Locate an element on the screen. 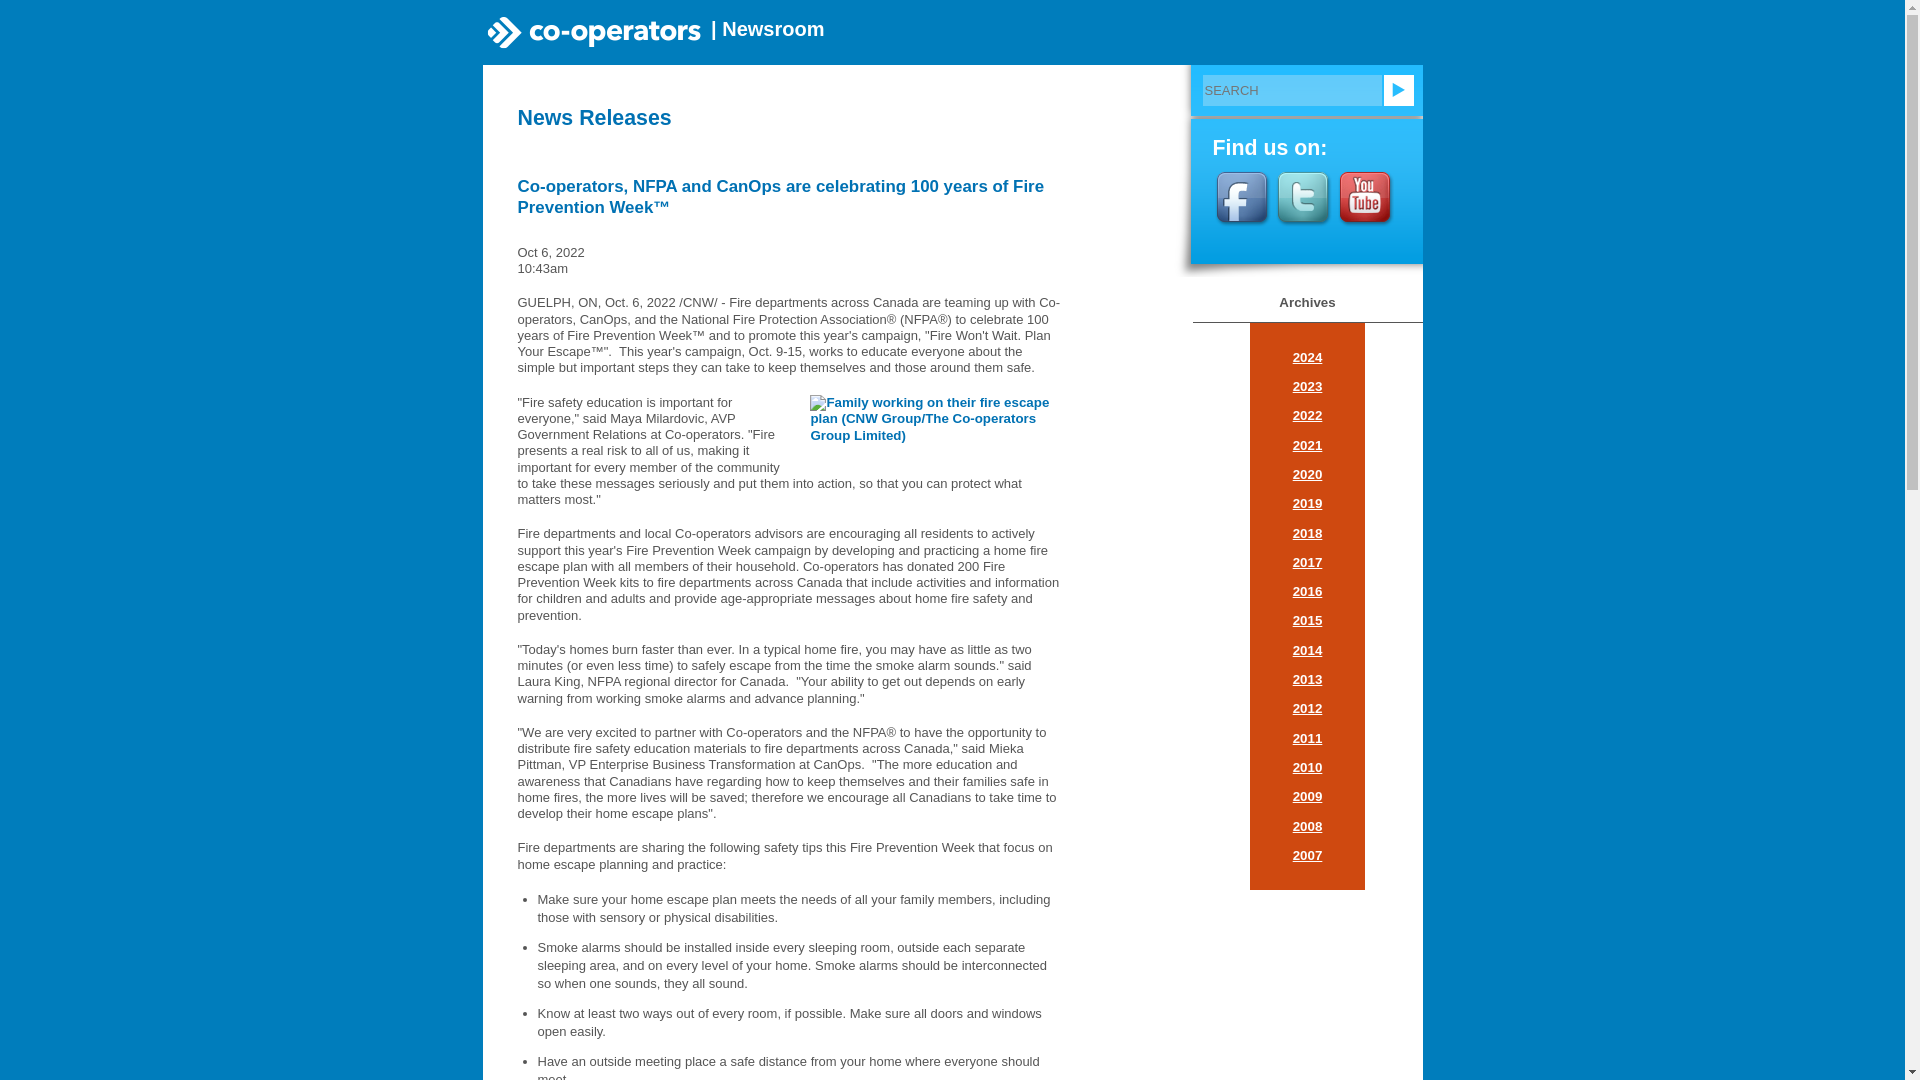 This screenshot has width=1920, height=1080. 2024 is located at coordinates (1307, 357).